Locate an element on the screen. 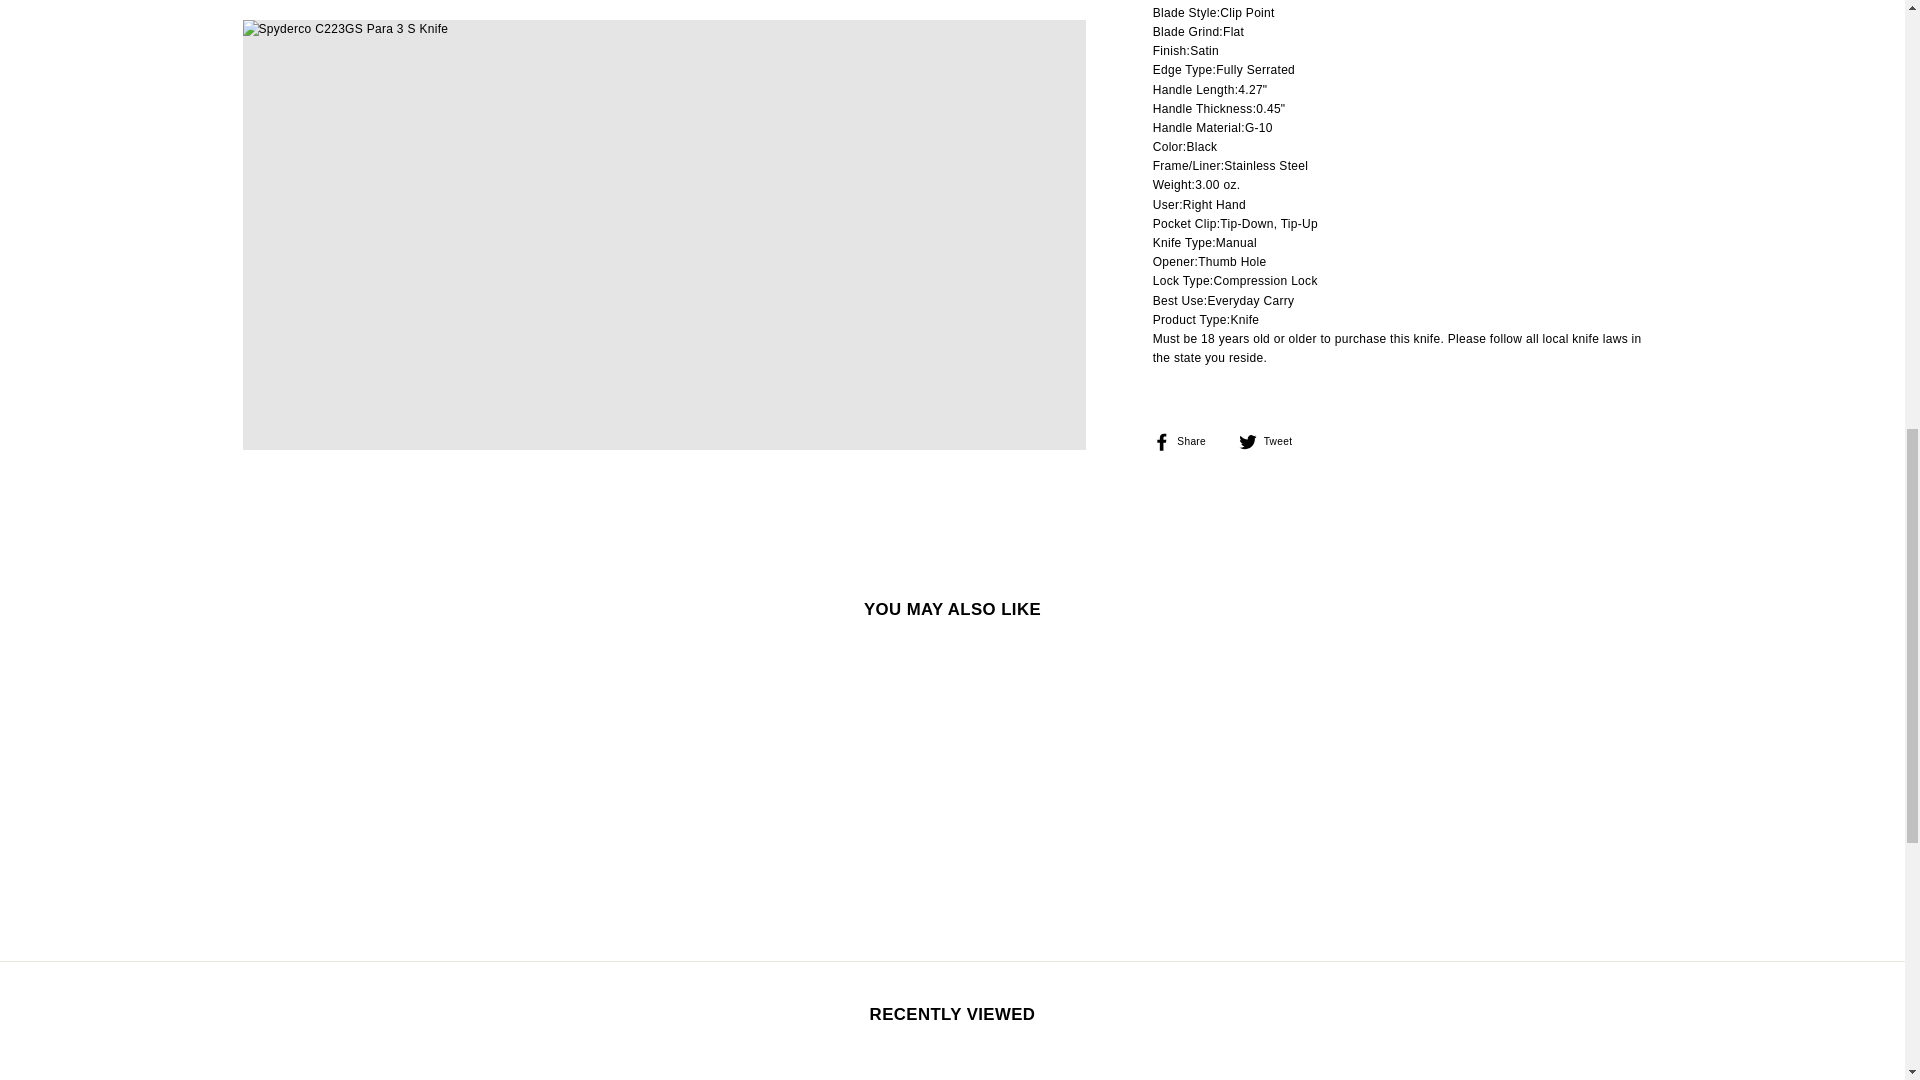  Share on Facebook is located at coordinates (1187, 442).